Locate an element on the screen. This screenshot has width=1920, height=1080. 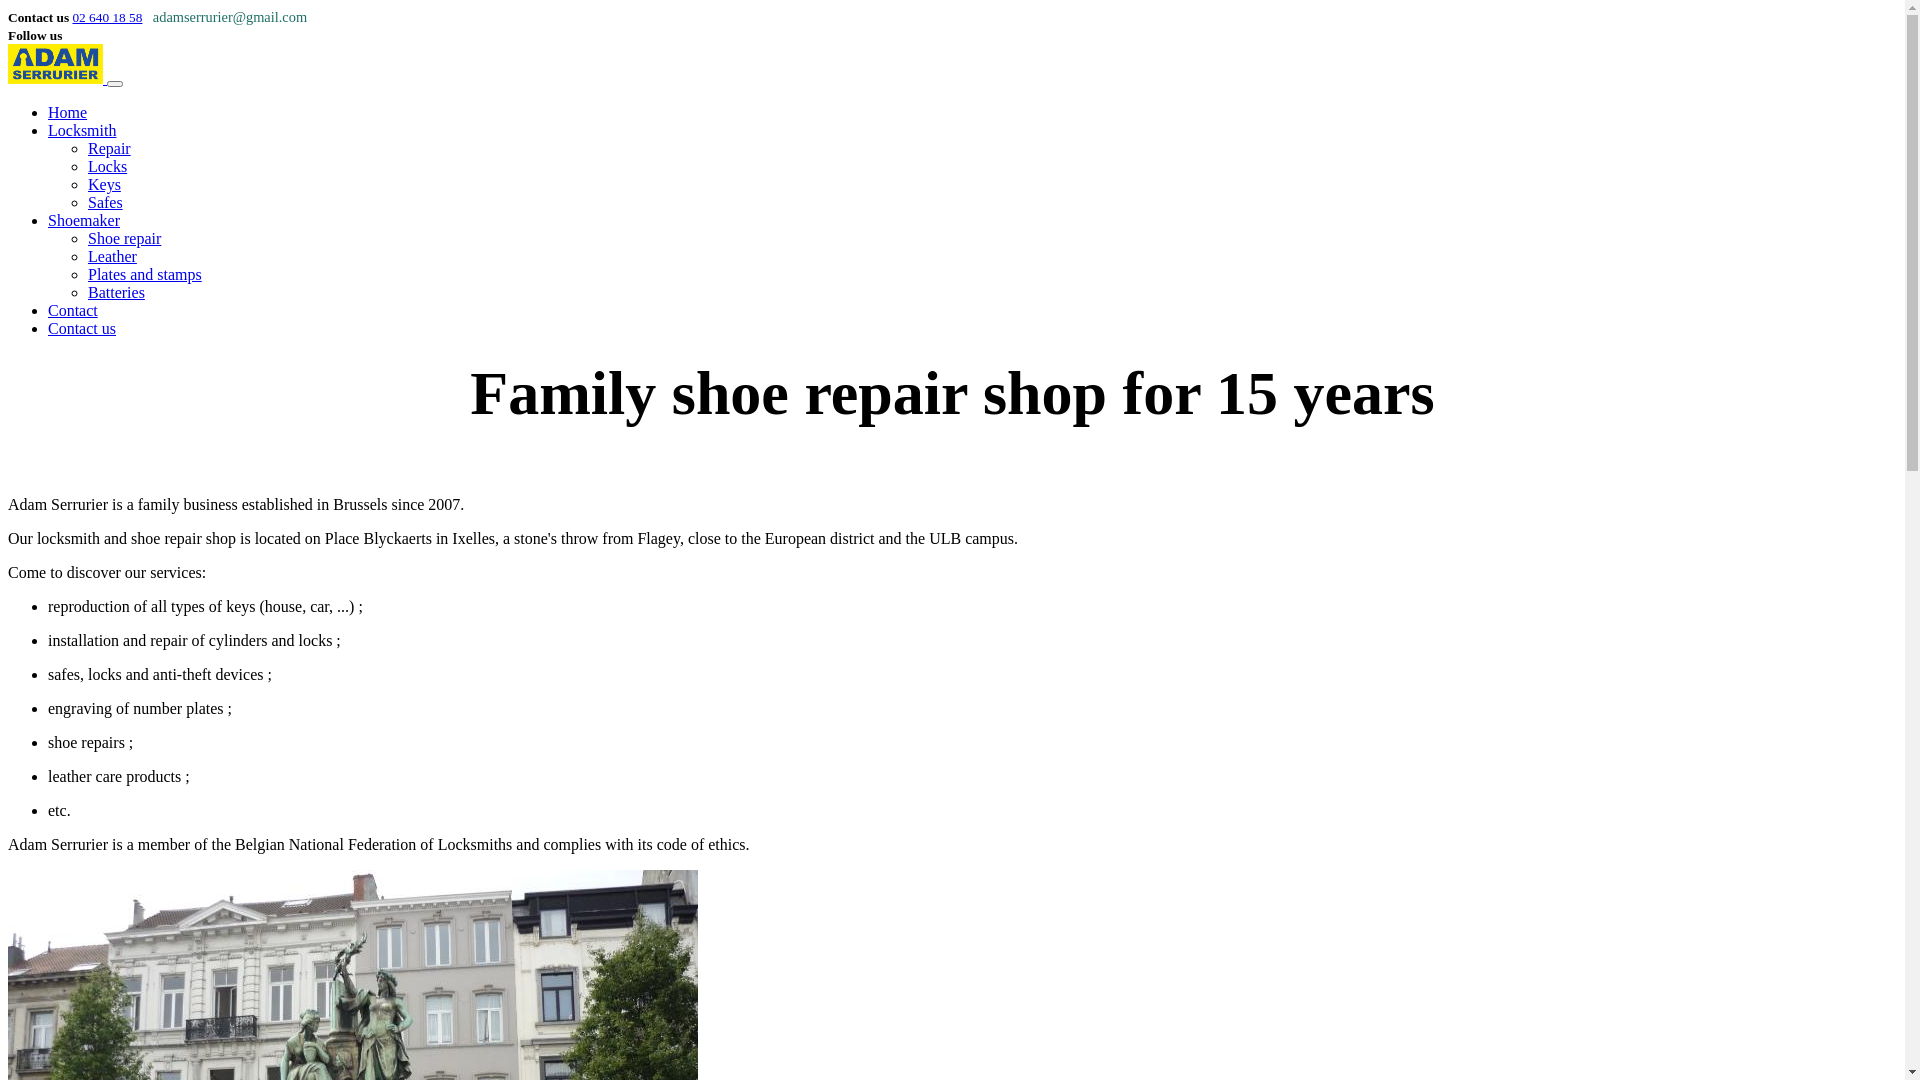
Locksmith is located at coordinates (82, 130).